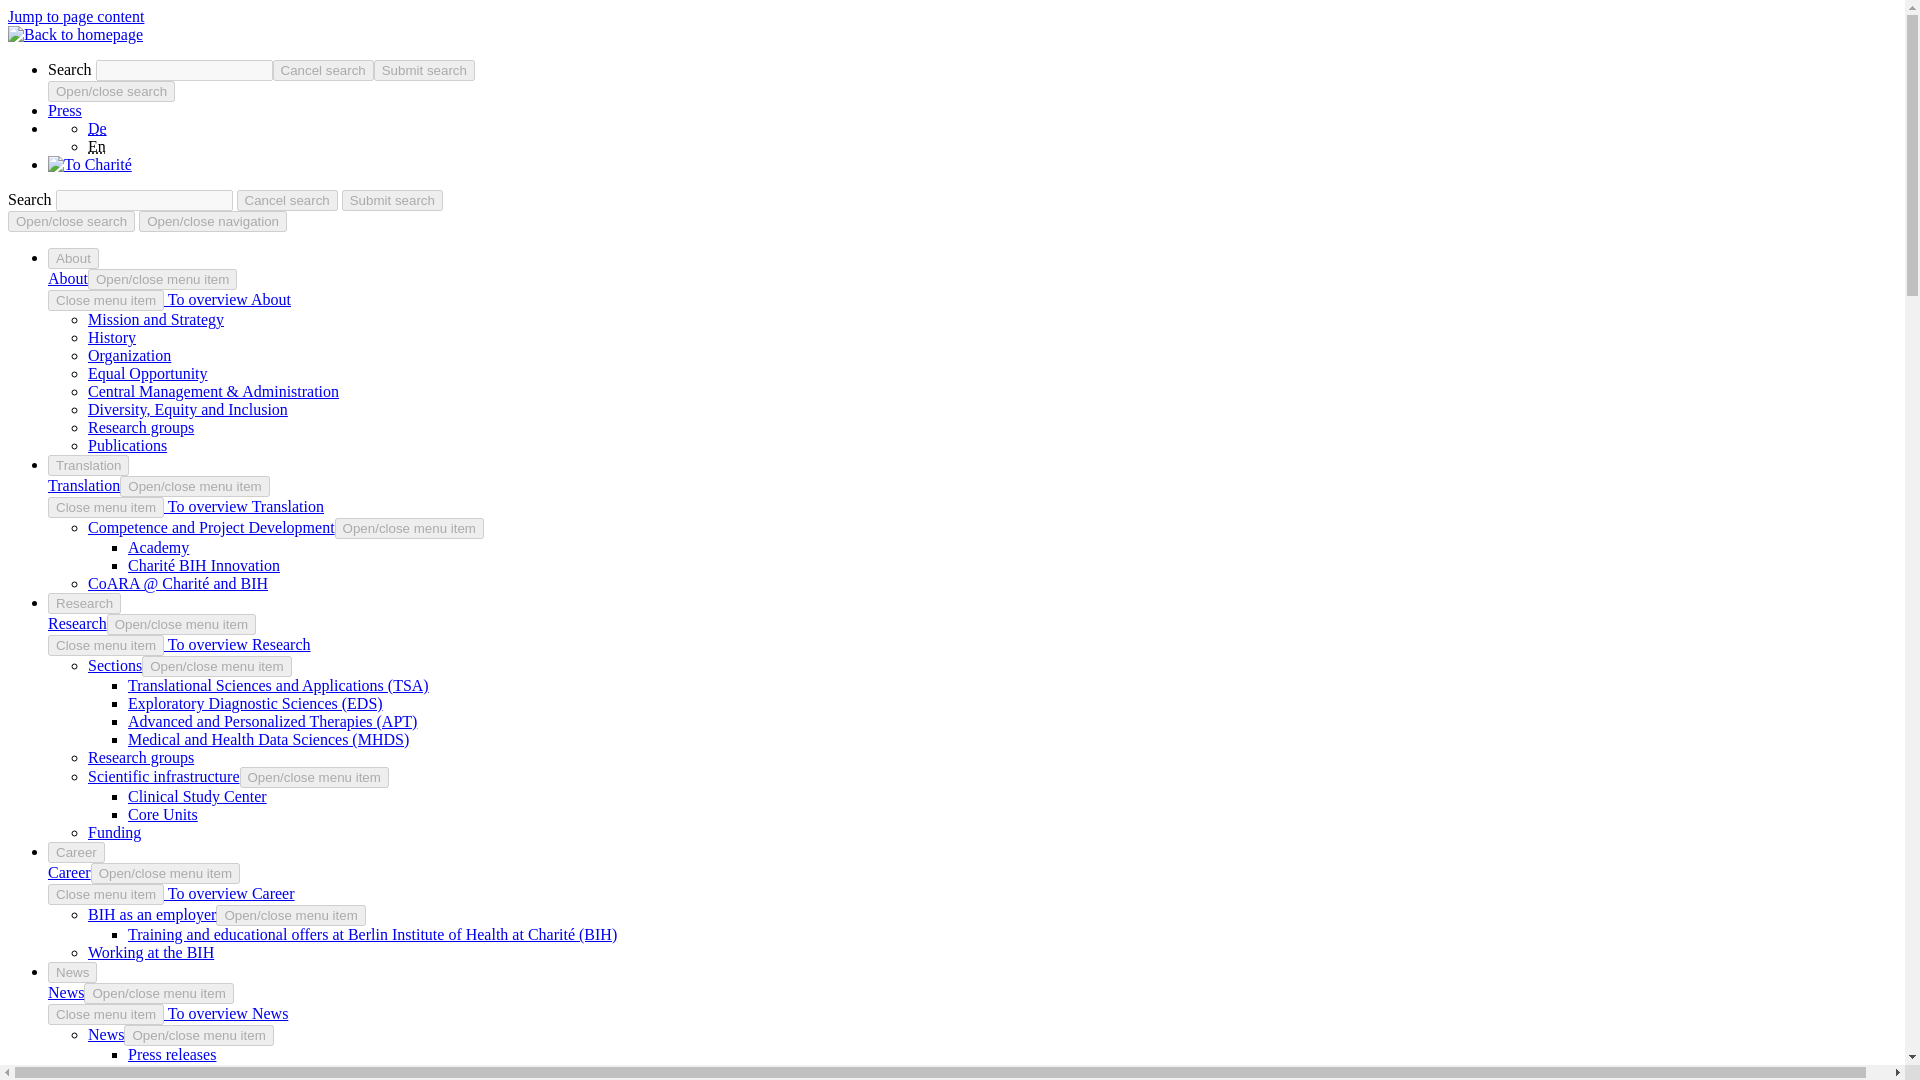 The height and width of the screenshot is (1080, 1920). I want to click on Submit search, so click(424, 70).